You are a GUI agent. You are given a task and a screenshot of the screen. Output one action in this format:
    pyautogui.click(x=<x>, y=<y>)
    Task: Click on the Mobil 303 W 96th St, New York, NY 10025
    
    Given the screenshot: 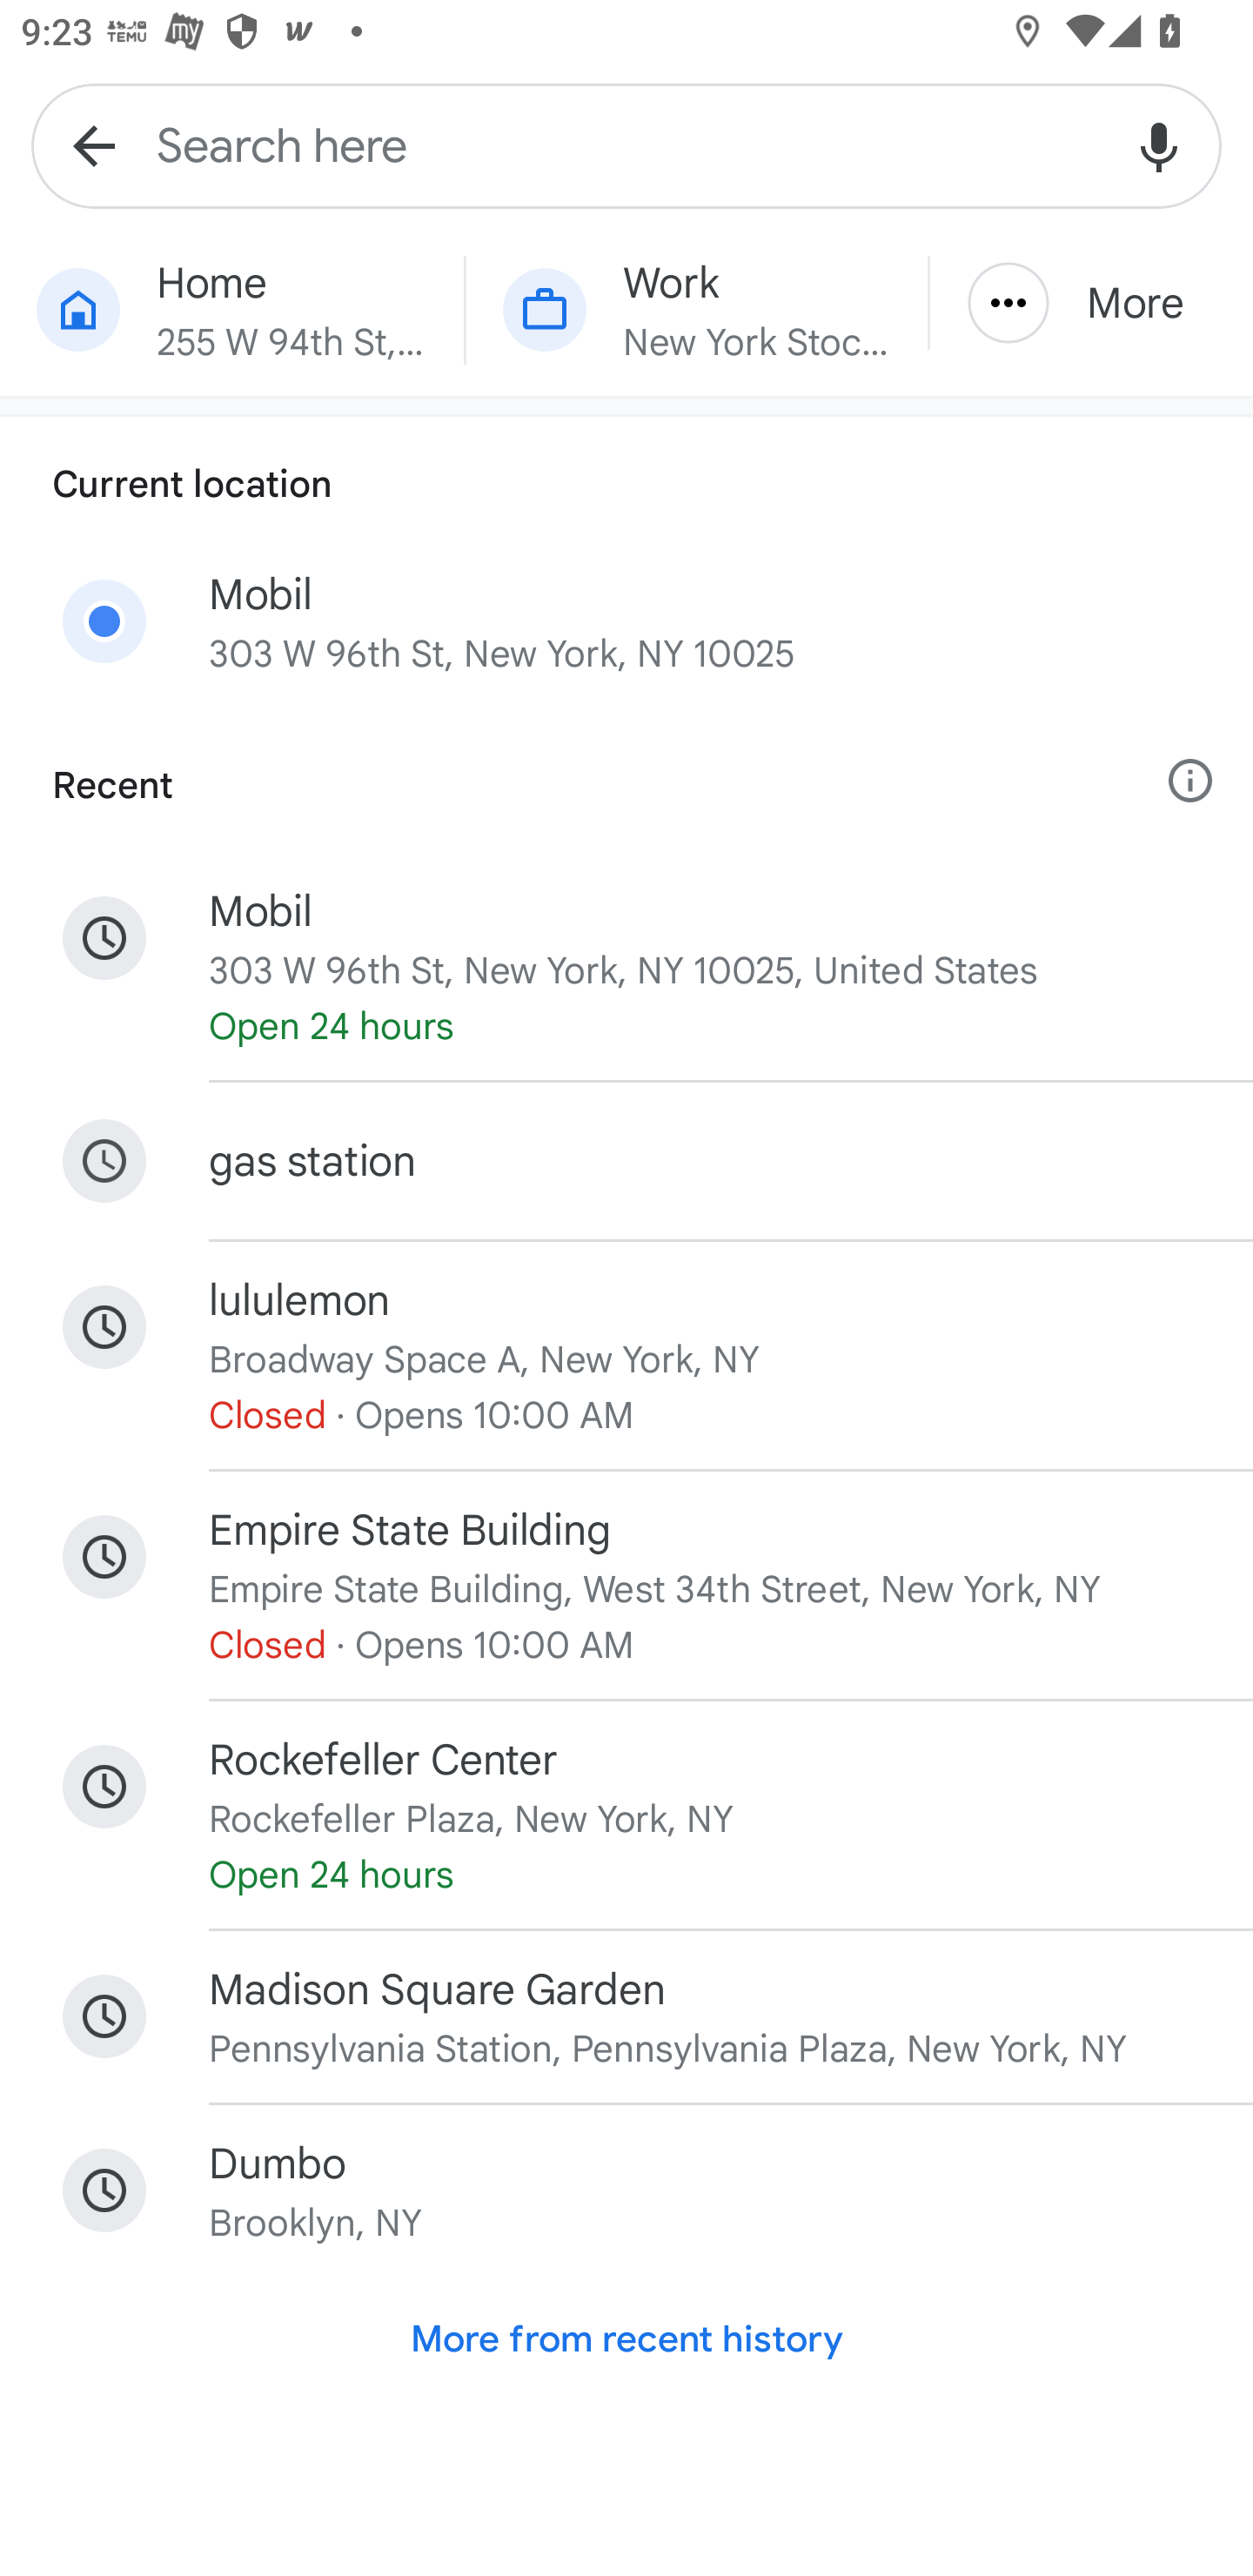 What is the action you would take?
    pyautogui.click(x=626, y=634)
    